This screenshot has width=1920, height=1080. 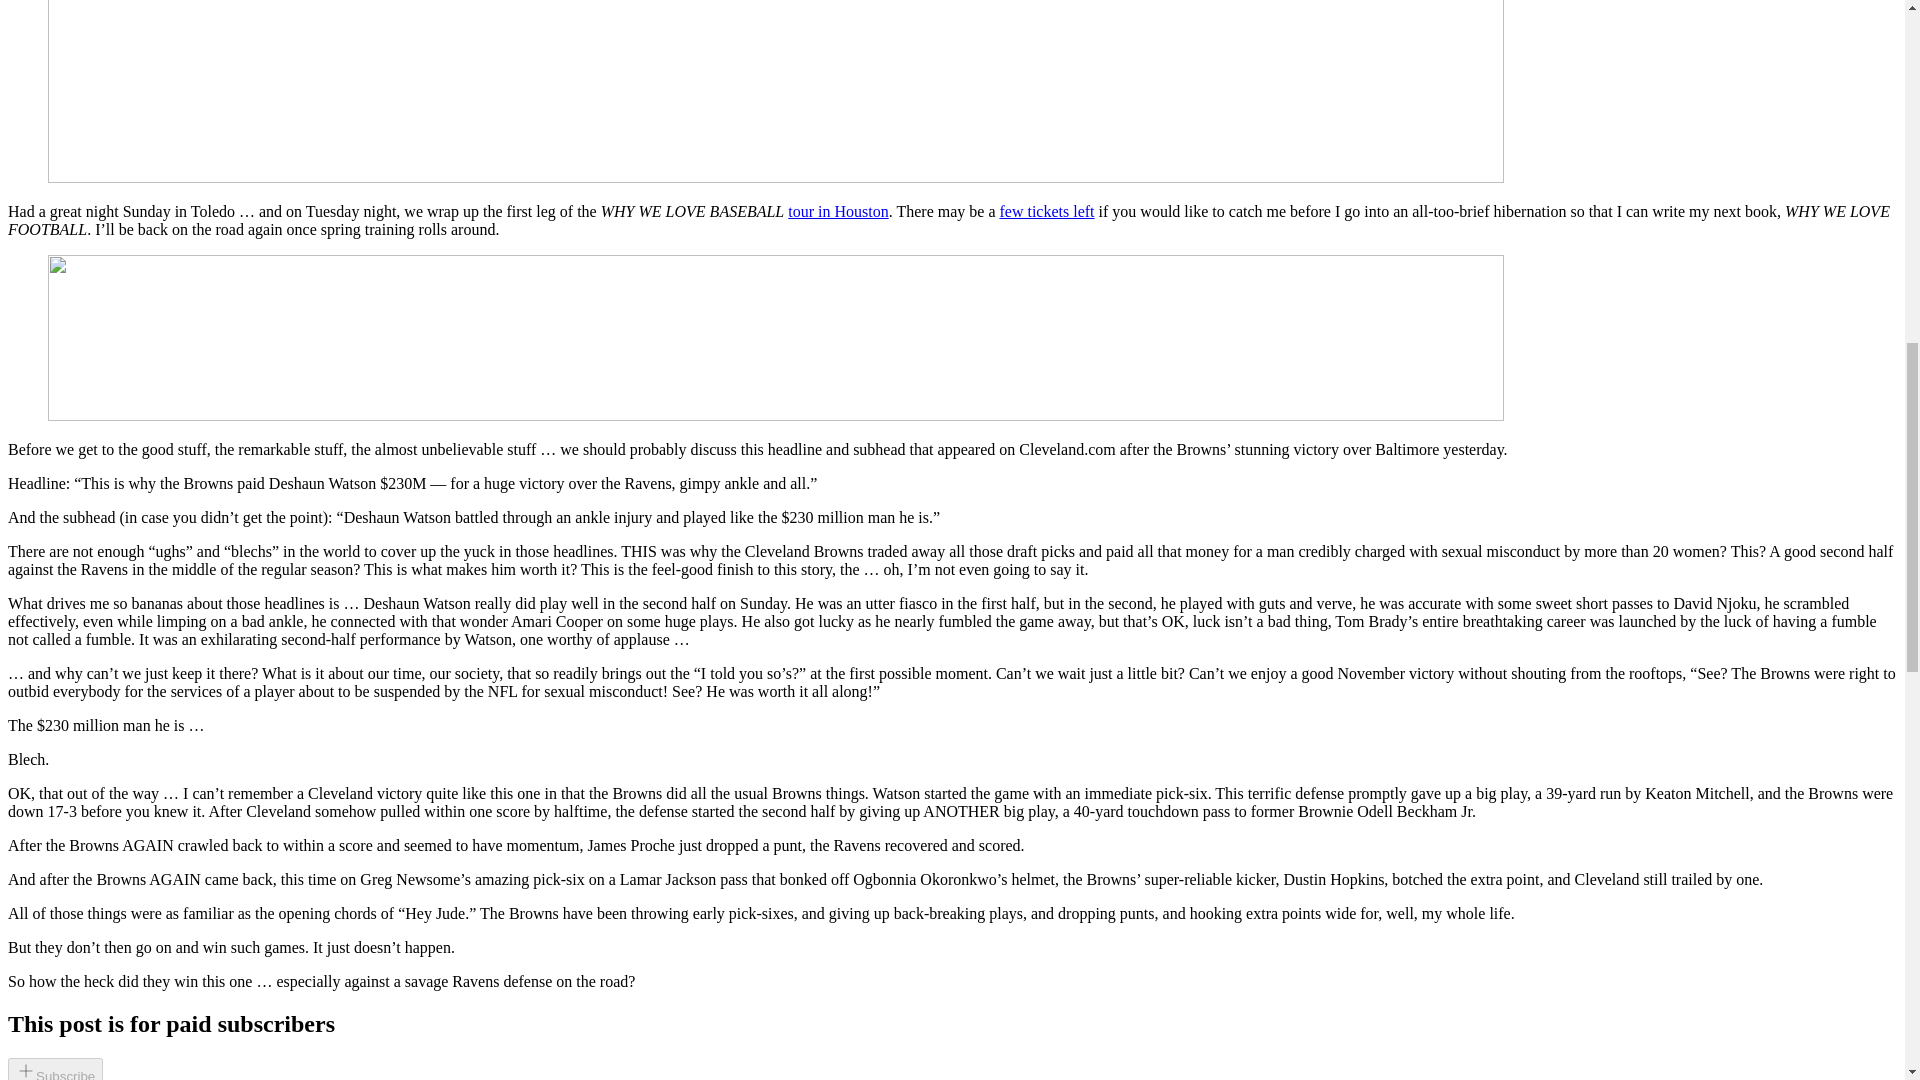 What do you see at coordinates (55, 1069) in the screenshot?
I see `Subscribe` at bounding box center [55, 1069].